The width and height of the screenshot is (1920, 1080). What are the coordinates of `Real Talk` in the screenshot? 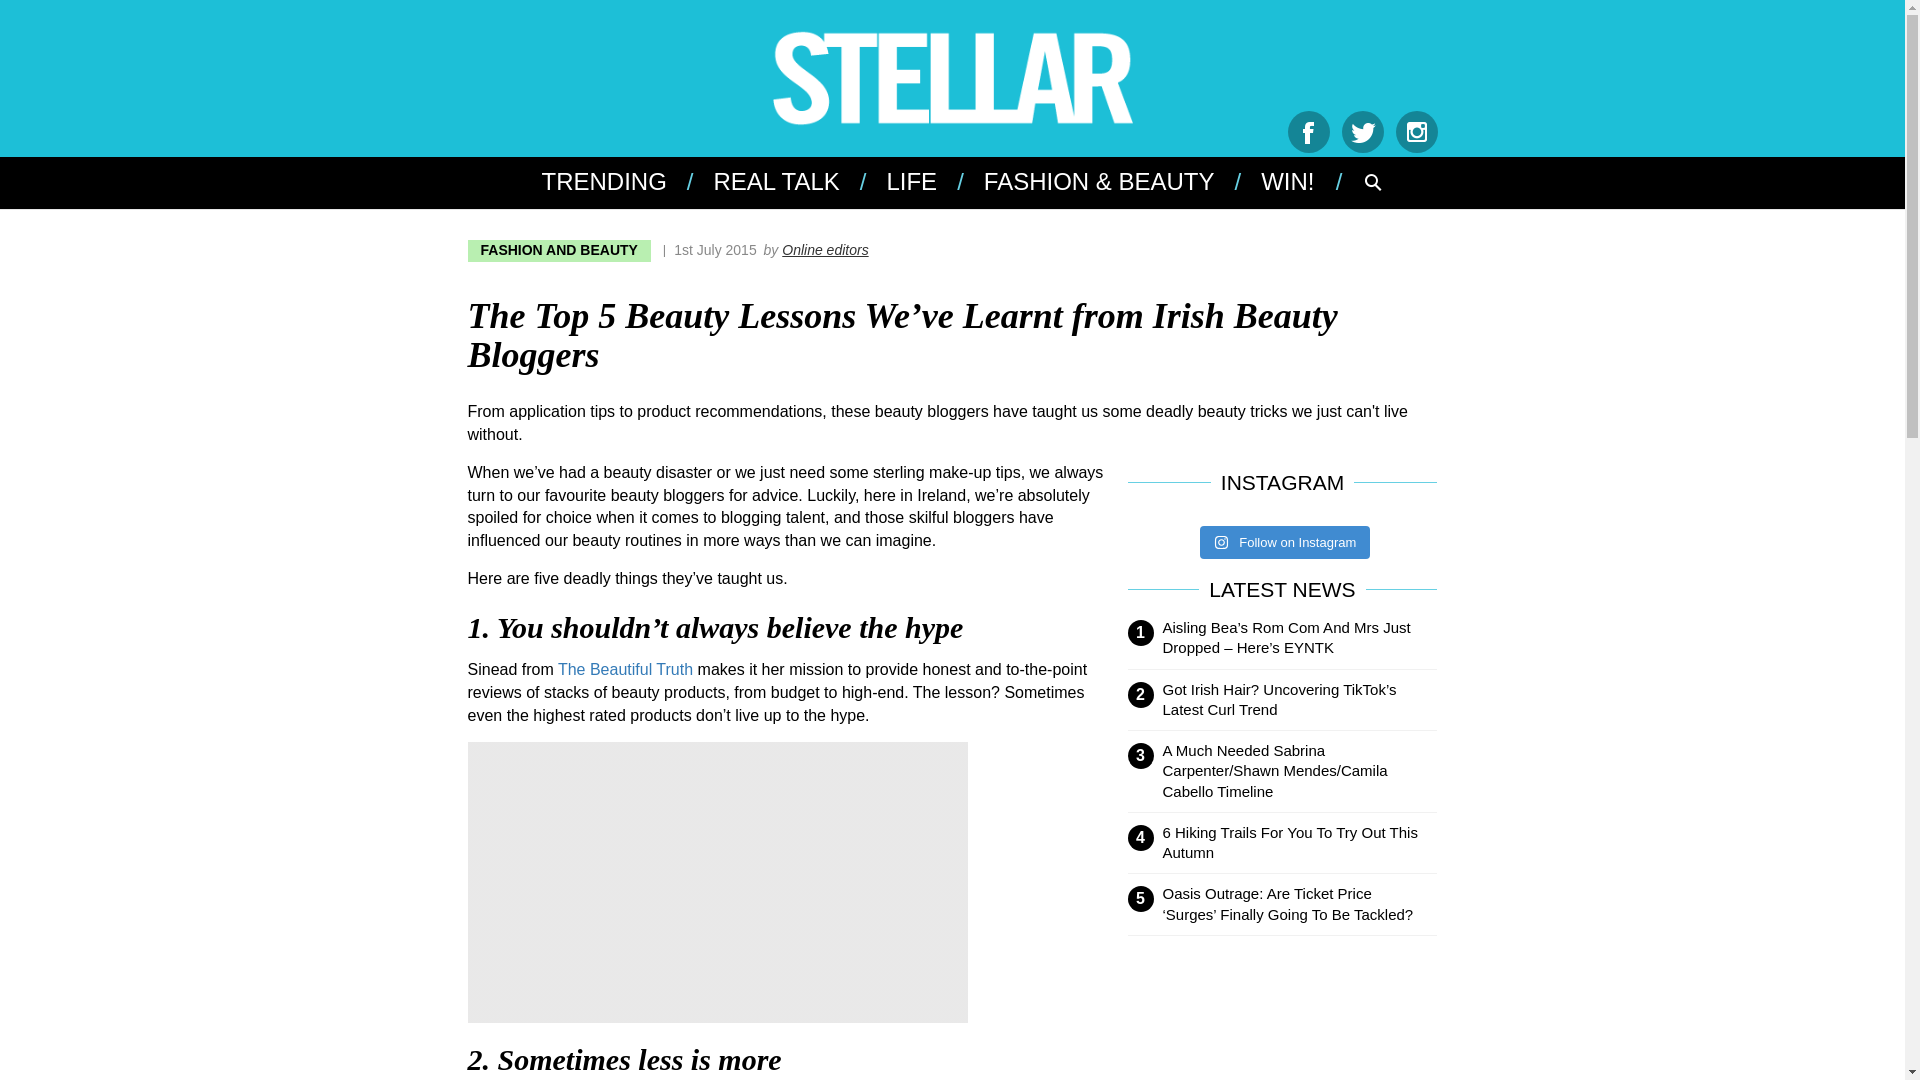 It's located at (774, 182).